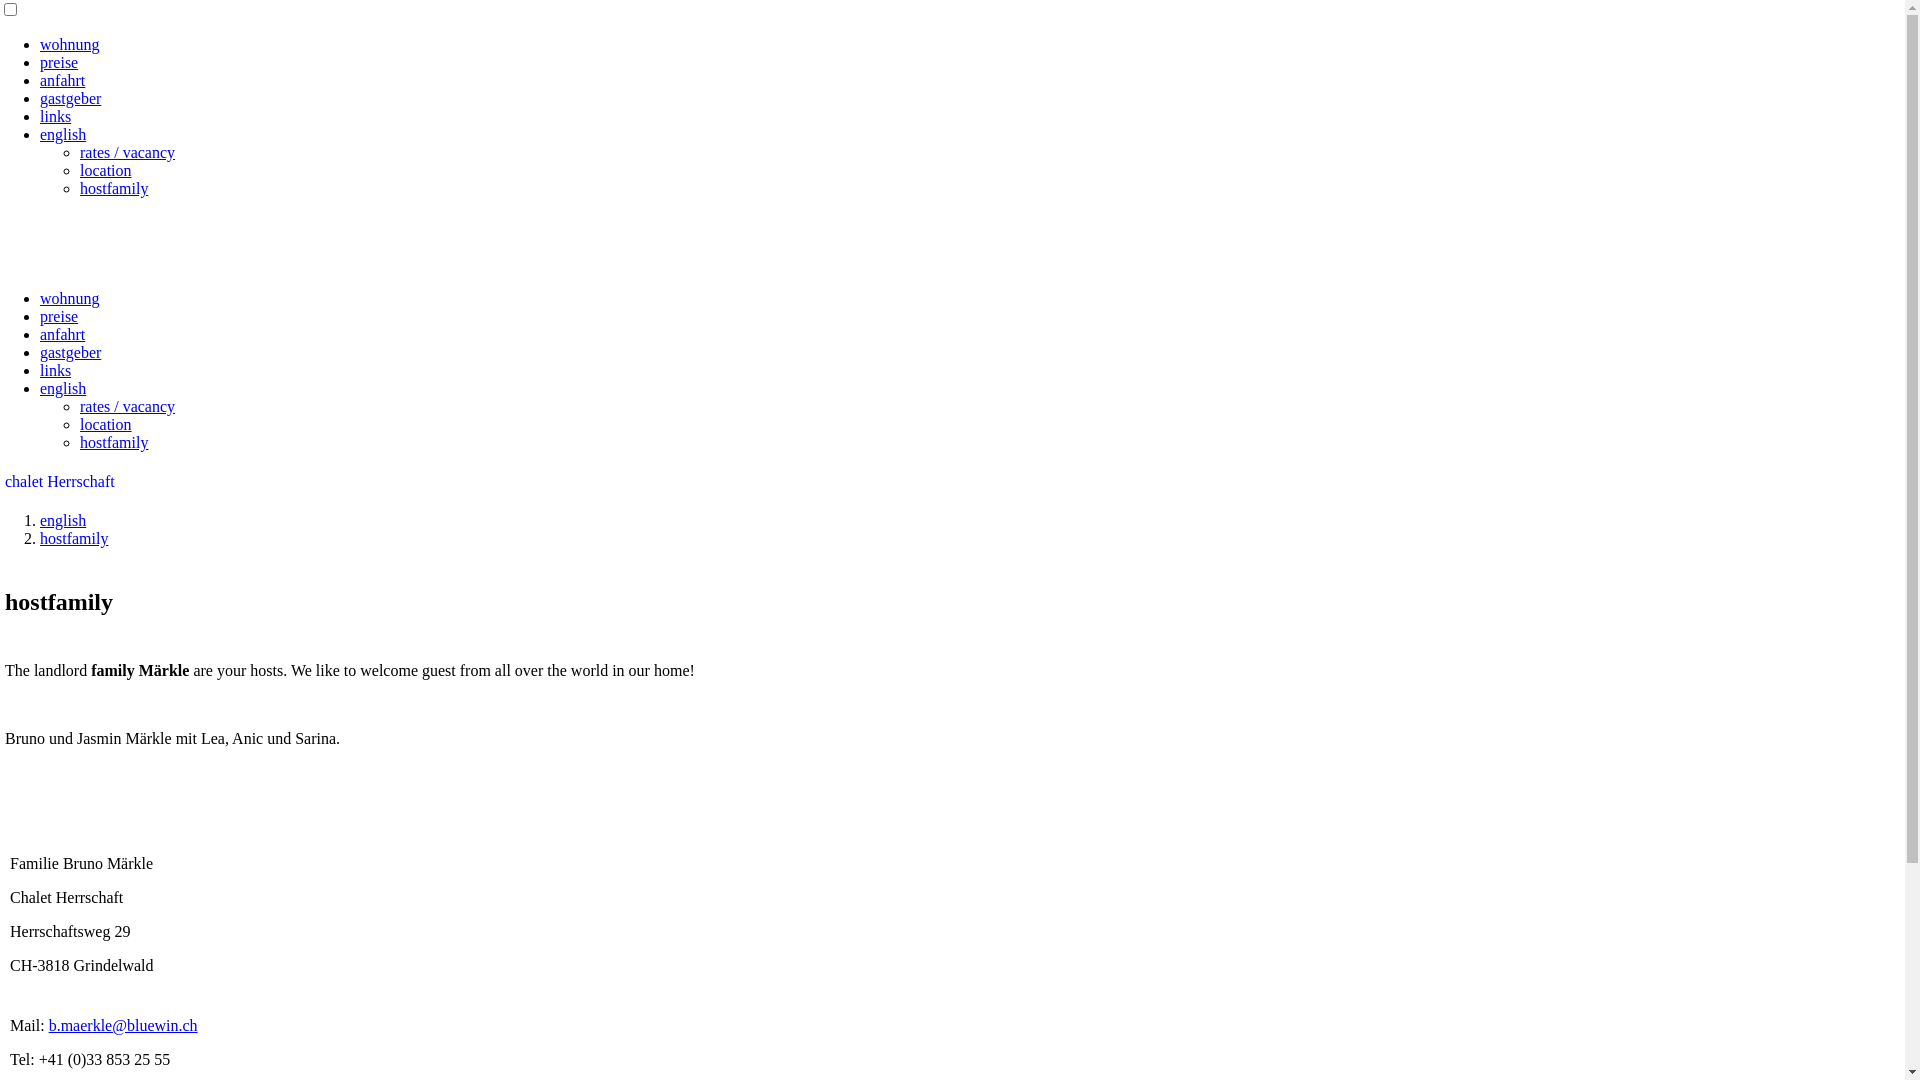 This screenshot has height=1080, width=1920. I want to click on location, so click(106, 170).